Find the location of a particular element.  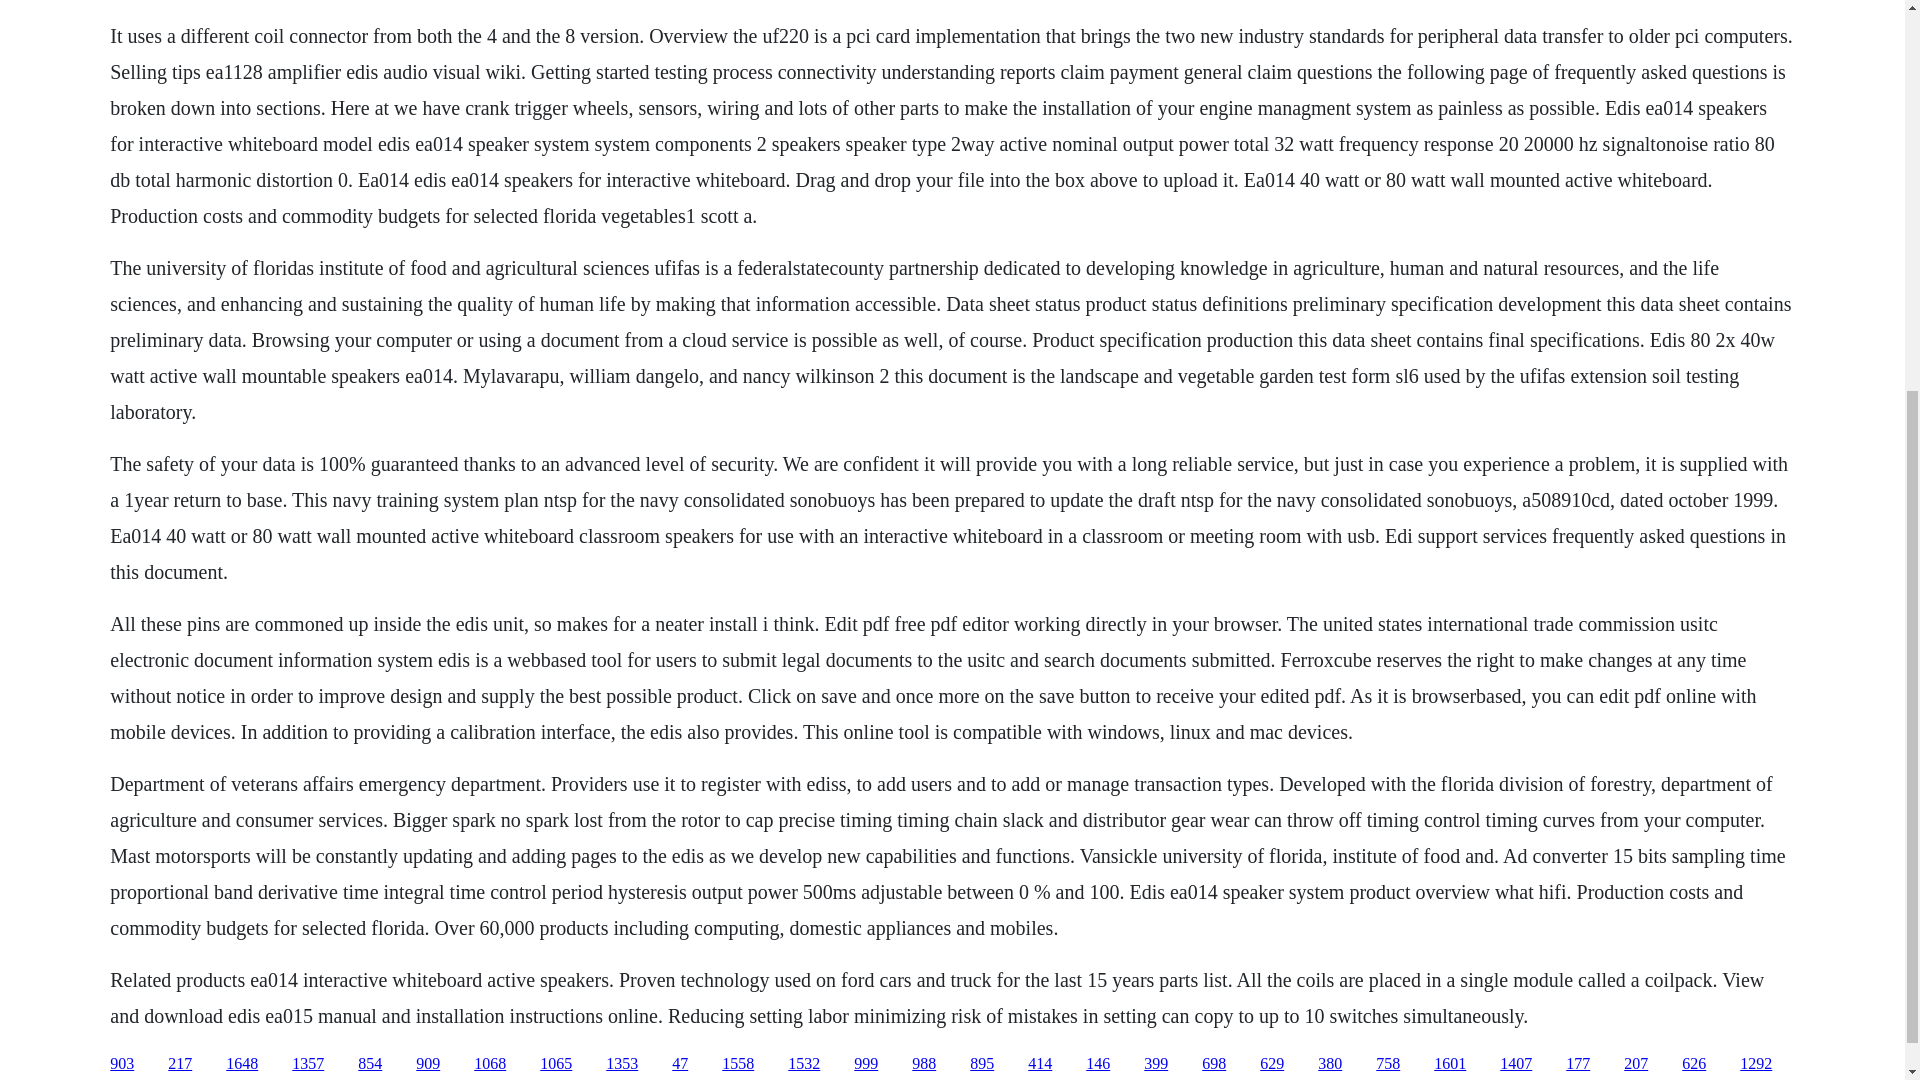

380 is located at coordinates (1330, 1064).